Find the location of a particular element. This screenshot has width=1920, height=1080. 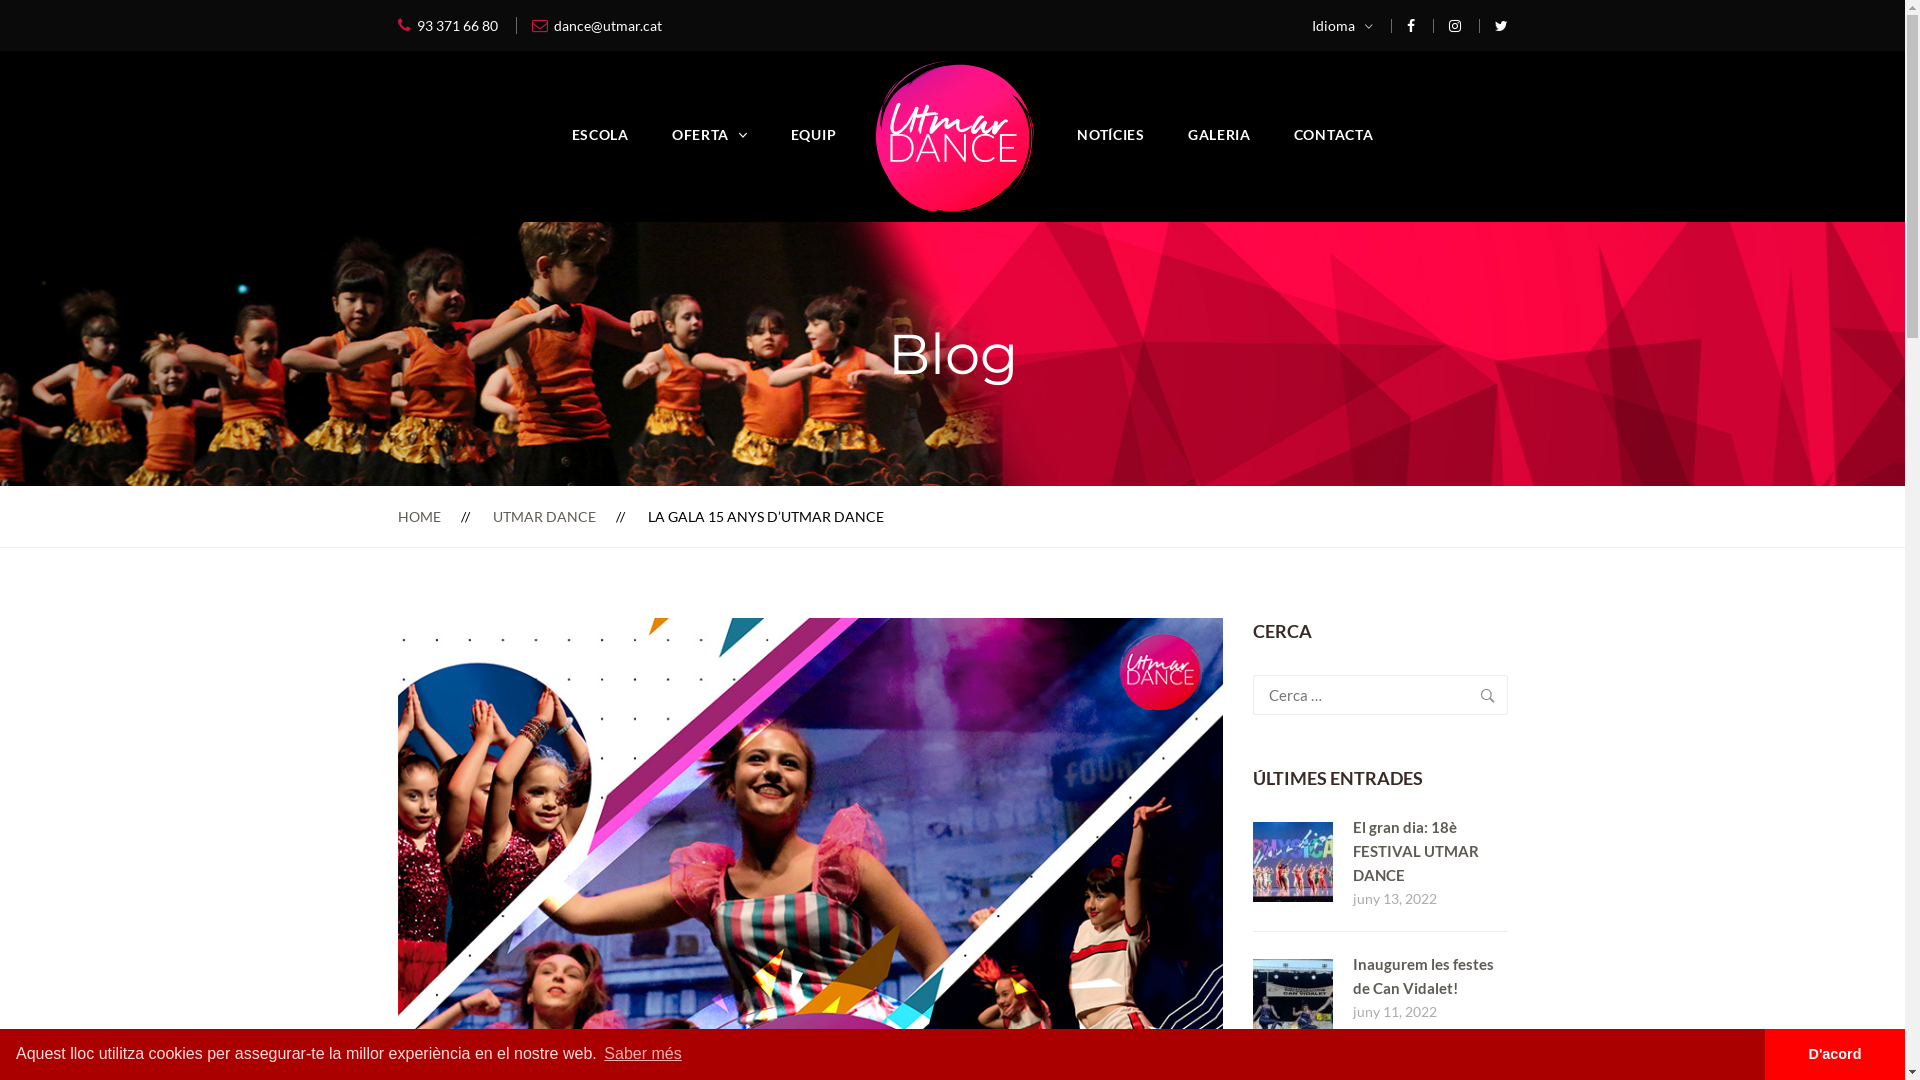

UTMAR DANCE is located at coordinates (543, 516).